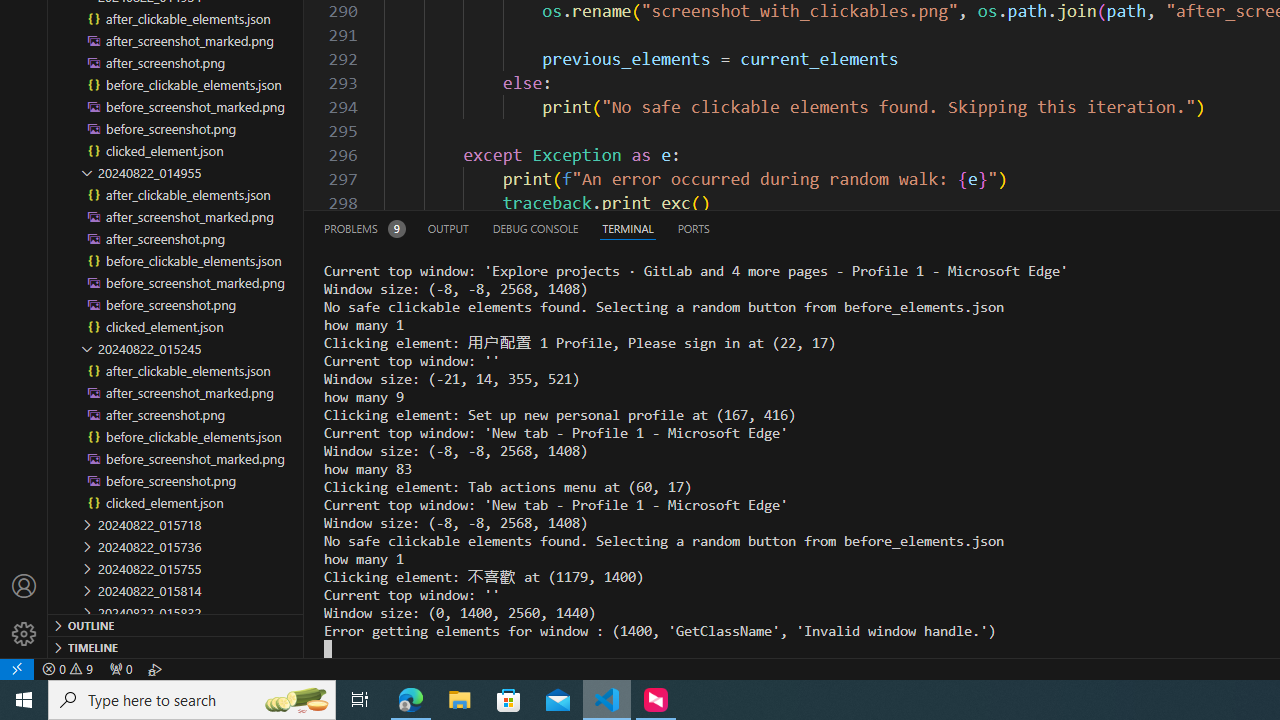  What do you see at coordinates (448, 228) in the screenshot?
I see `Output (Ctrl+Shift+U)` at bounding box center [448, 228].